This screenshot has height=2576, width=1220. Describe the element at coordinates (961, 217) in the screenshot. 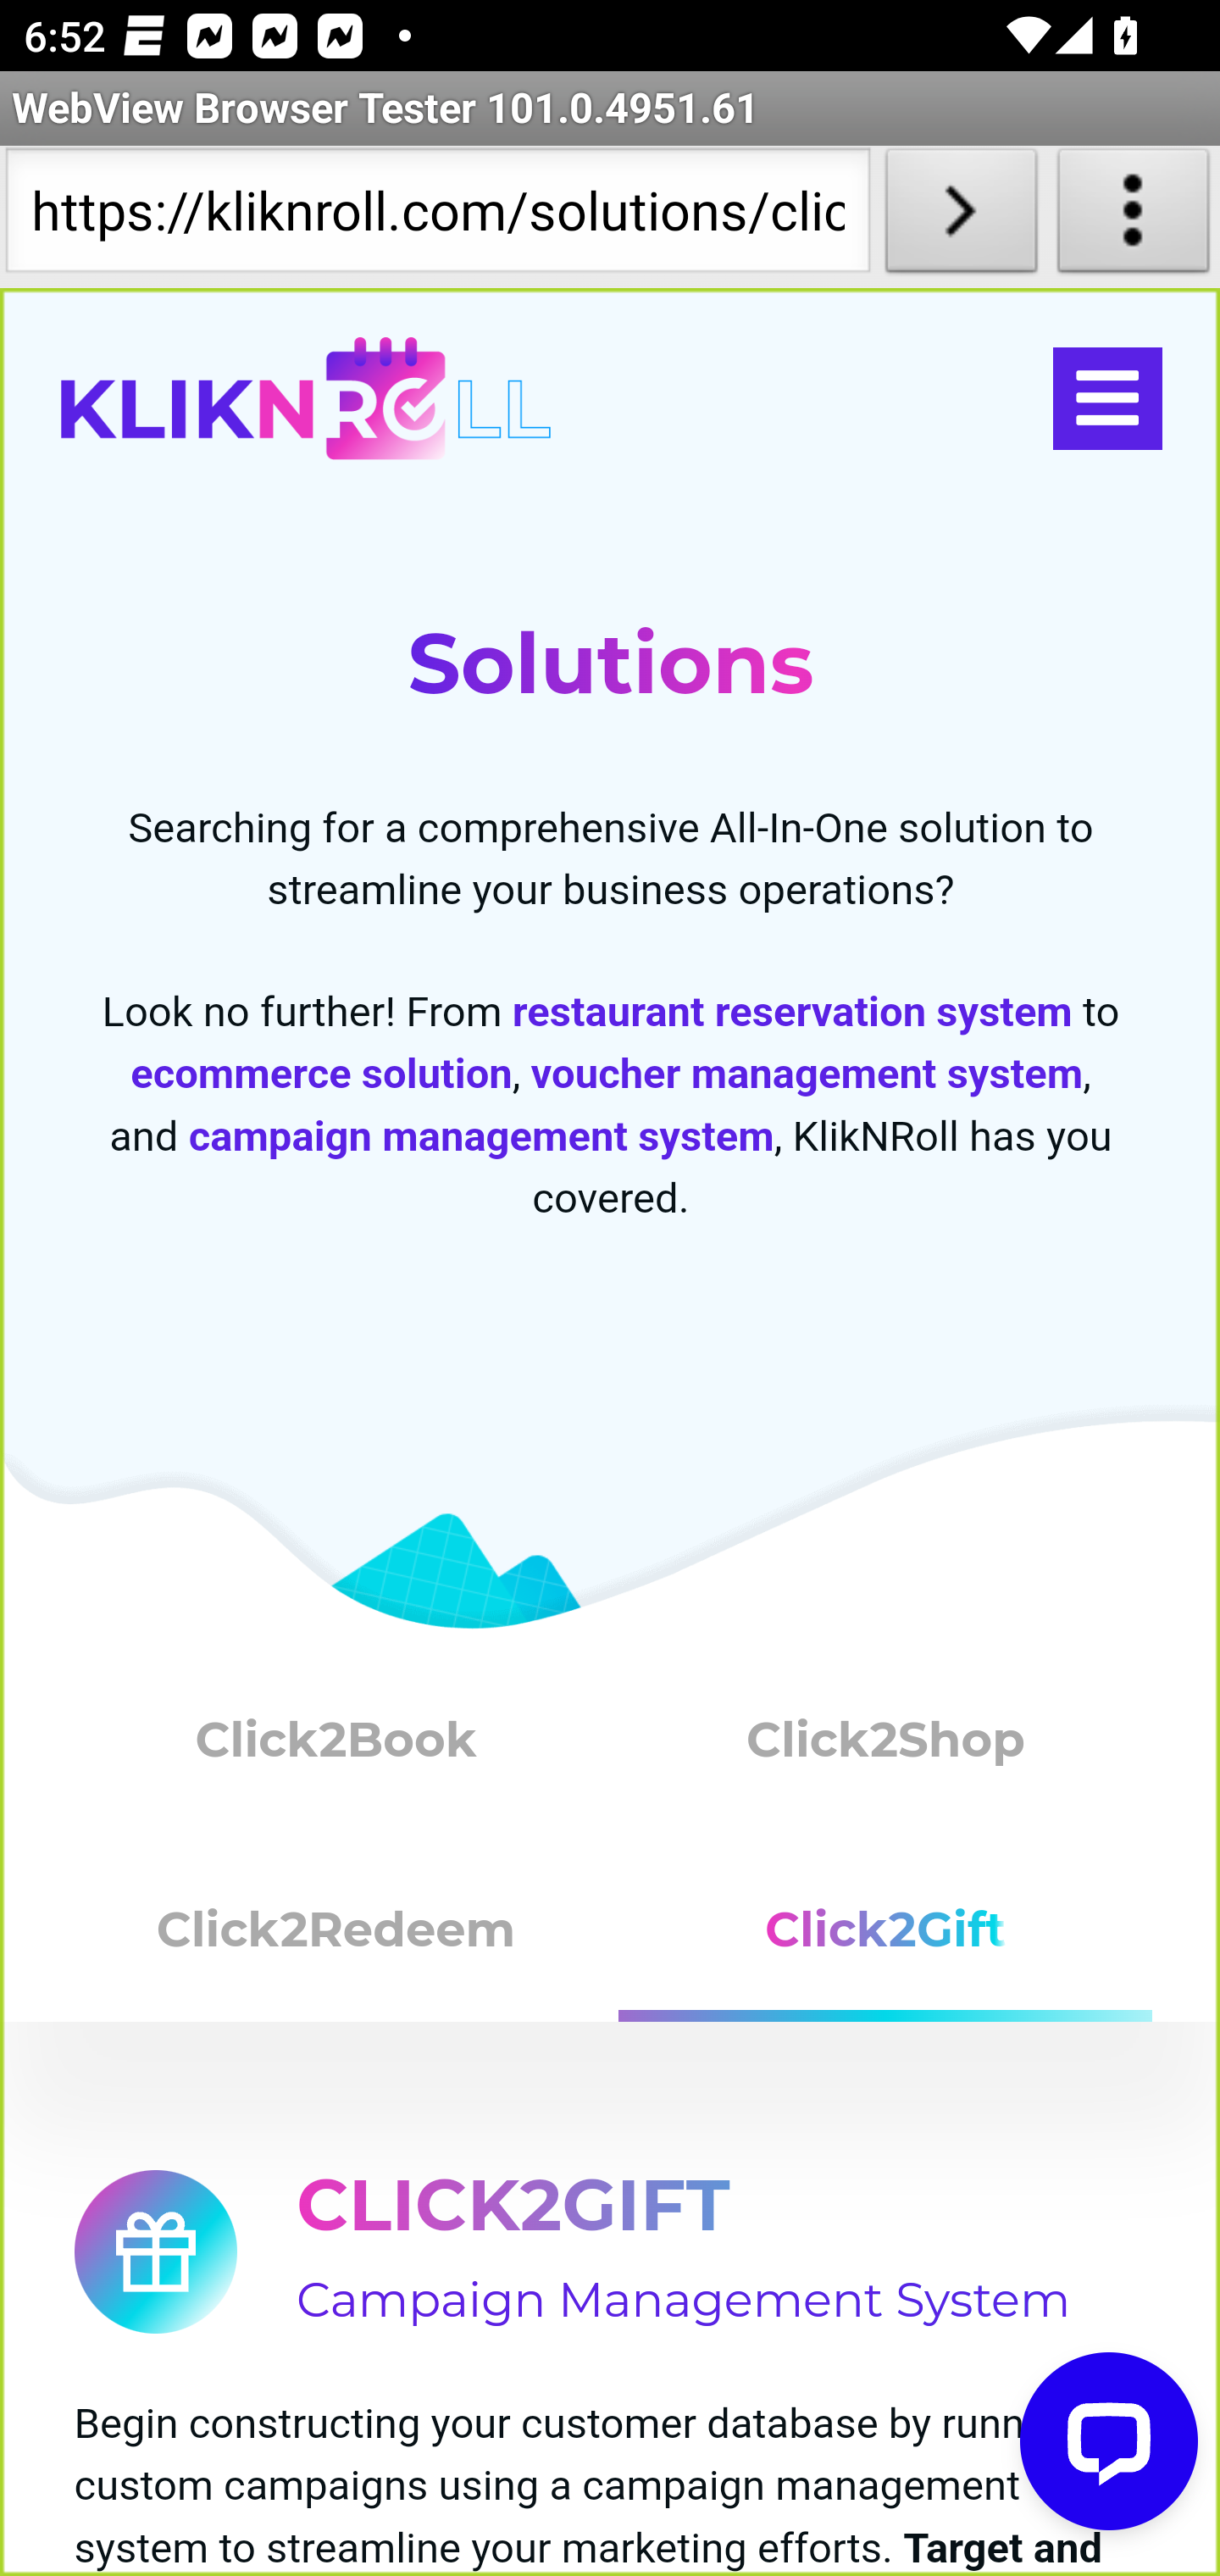

I see `Load URL` at that location.